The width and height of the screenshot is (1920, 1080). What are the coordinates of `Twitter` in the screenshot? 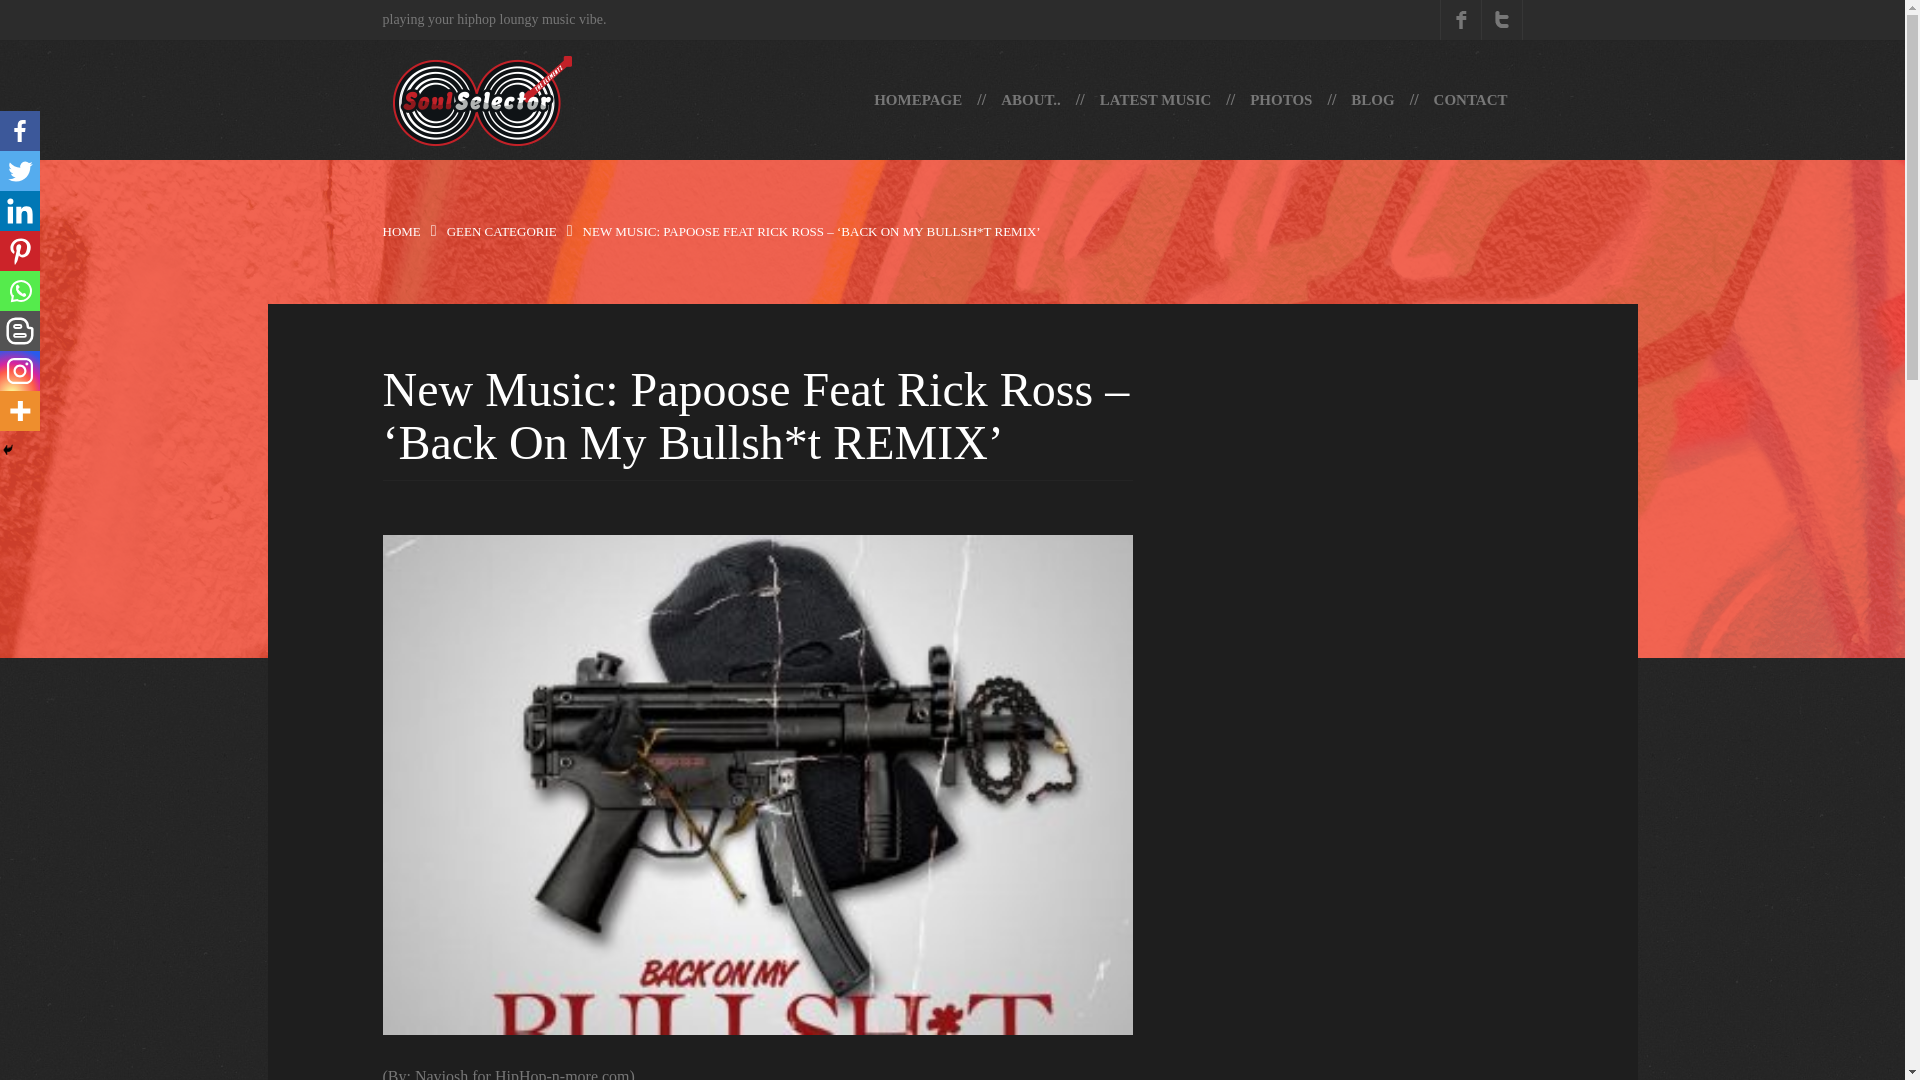 It's located at (20, 171).